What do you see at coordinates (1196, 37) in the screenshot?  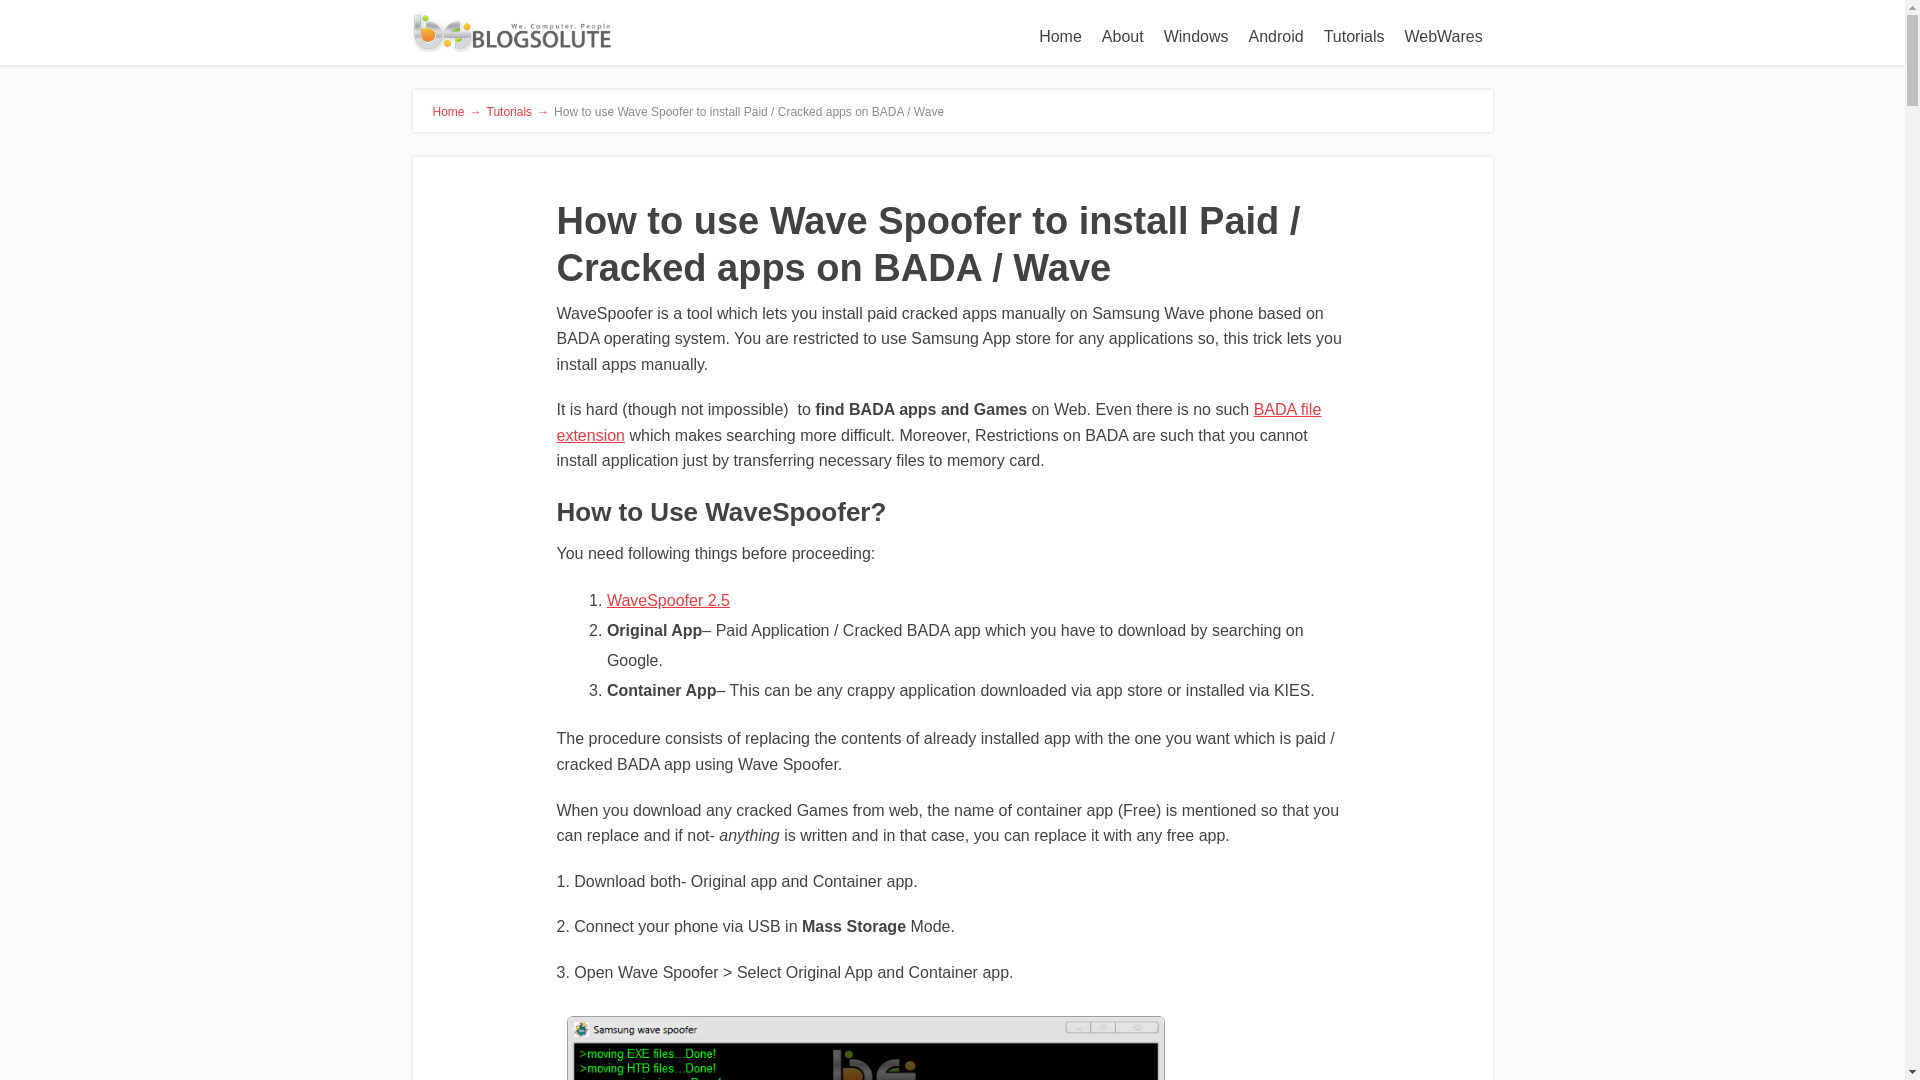 I see `Windows` at bounding box center [1196, 37].